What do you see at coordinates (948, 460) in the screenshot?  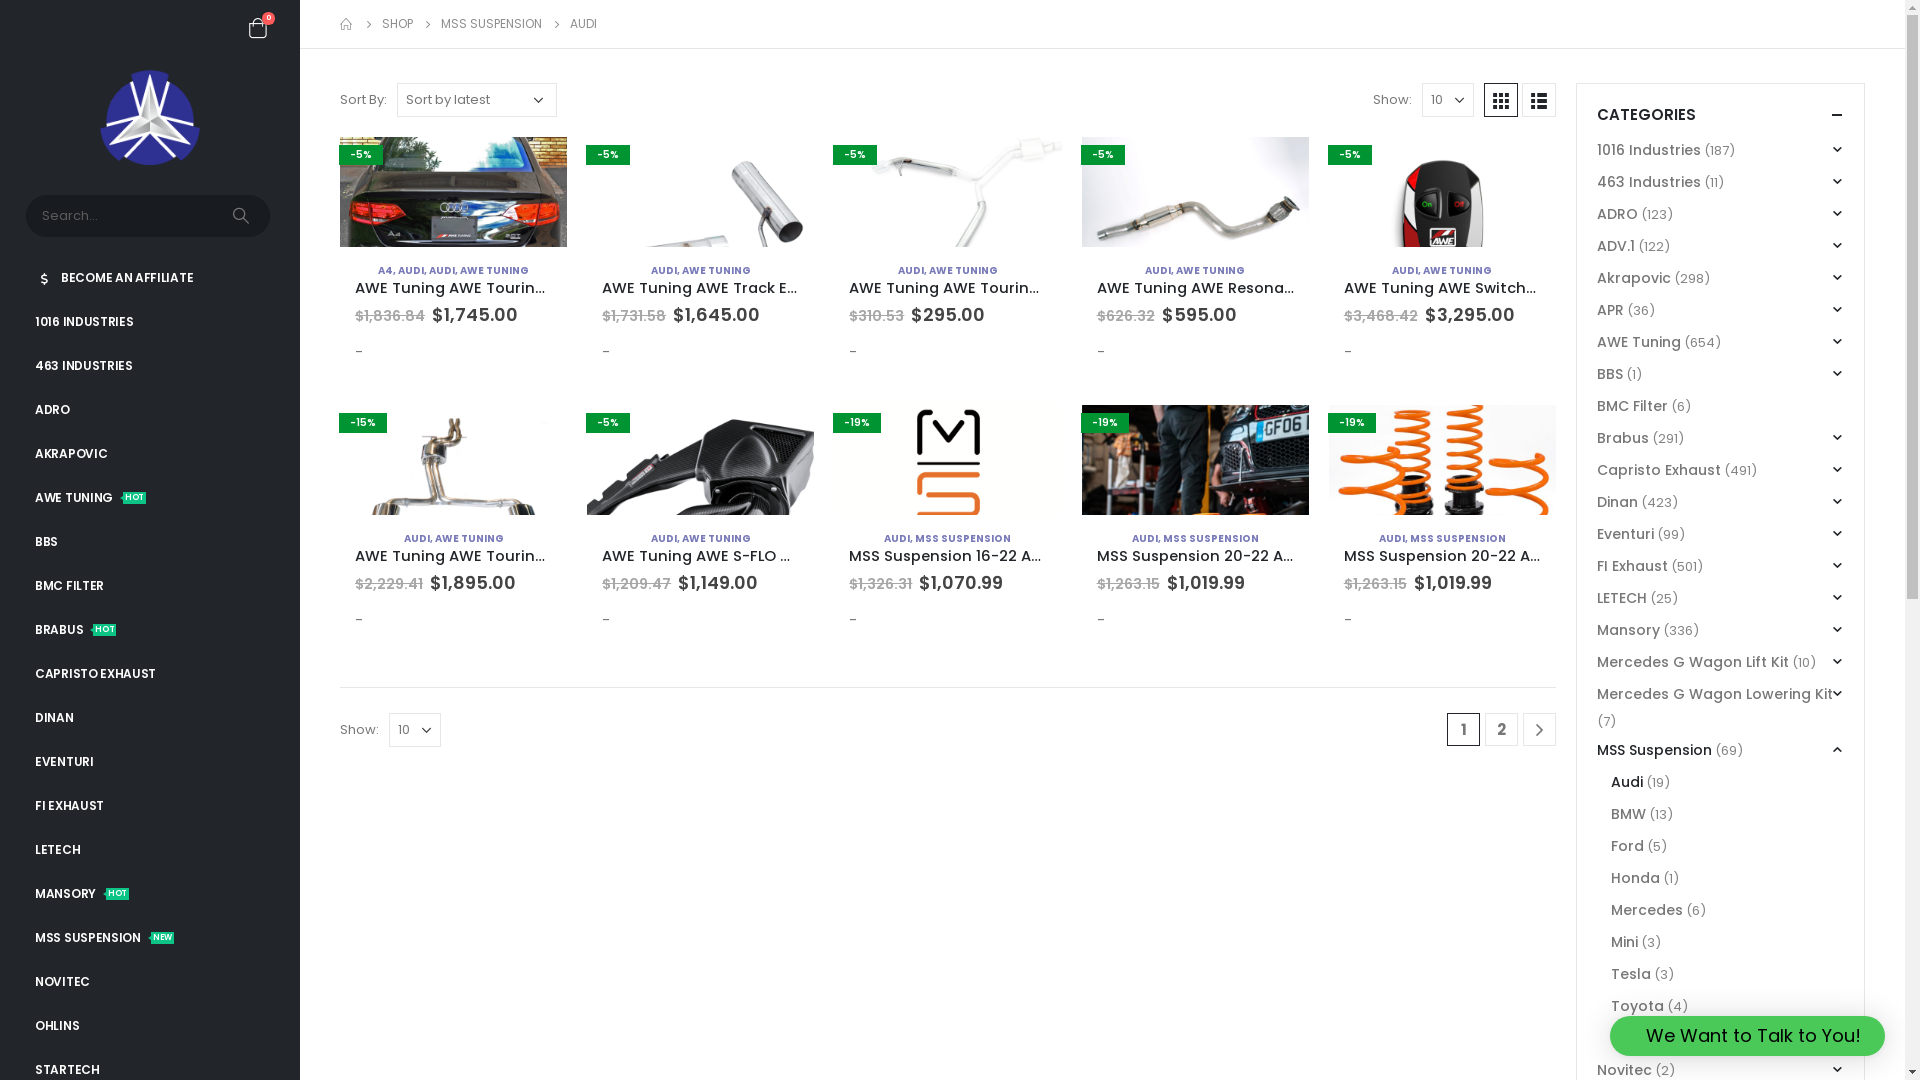 I see `-19%` at bounding box center [948, 460].